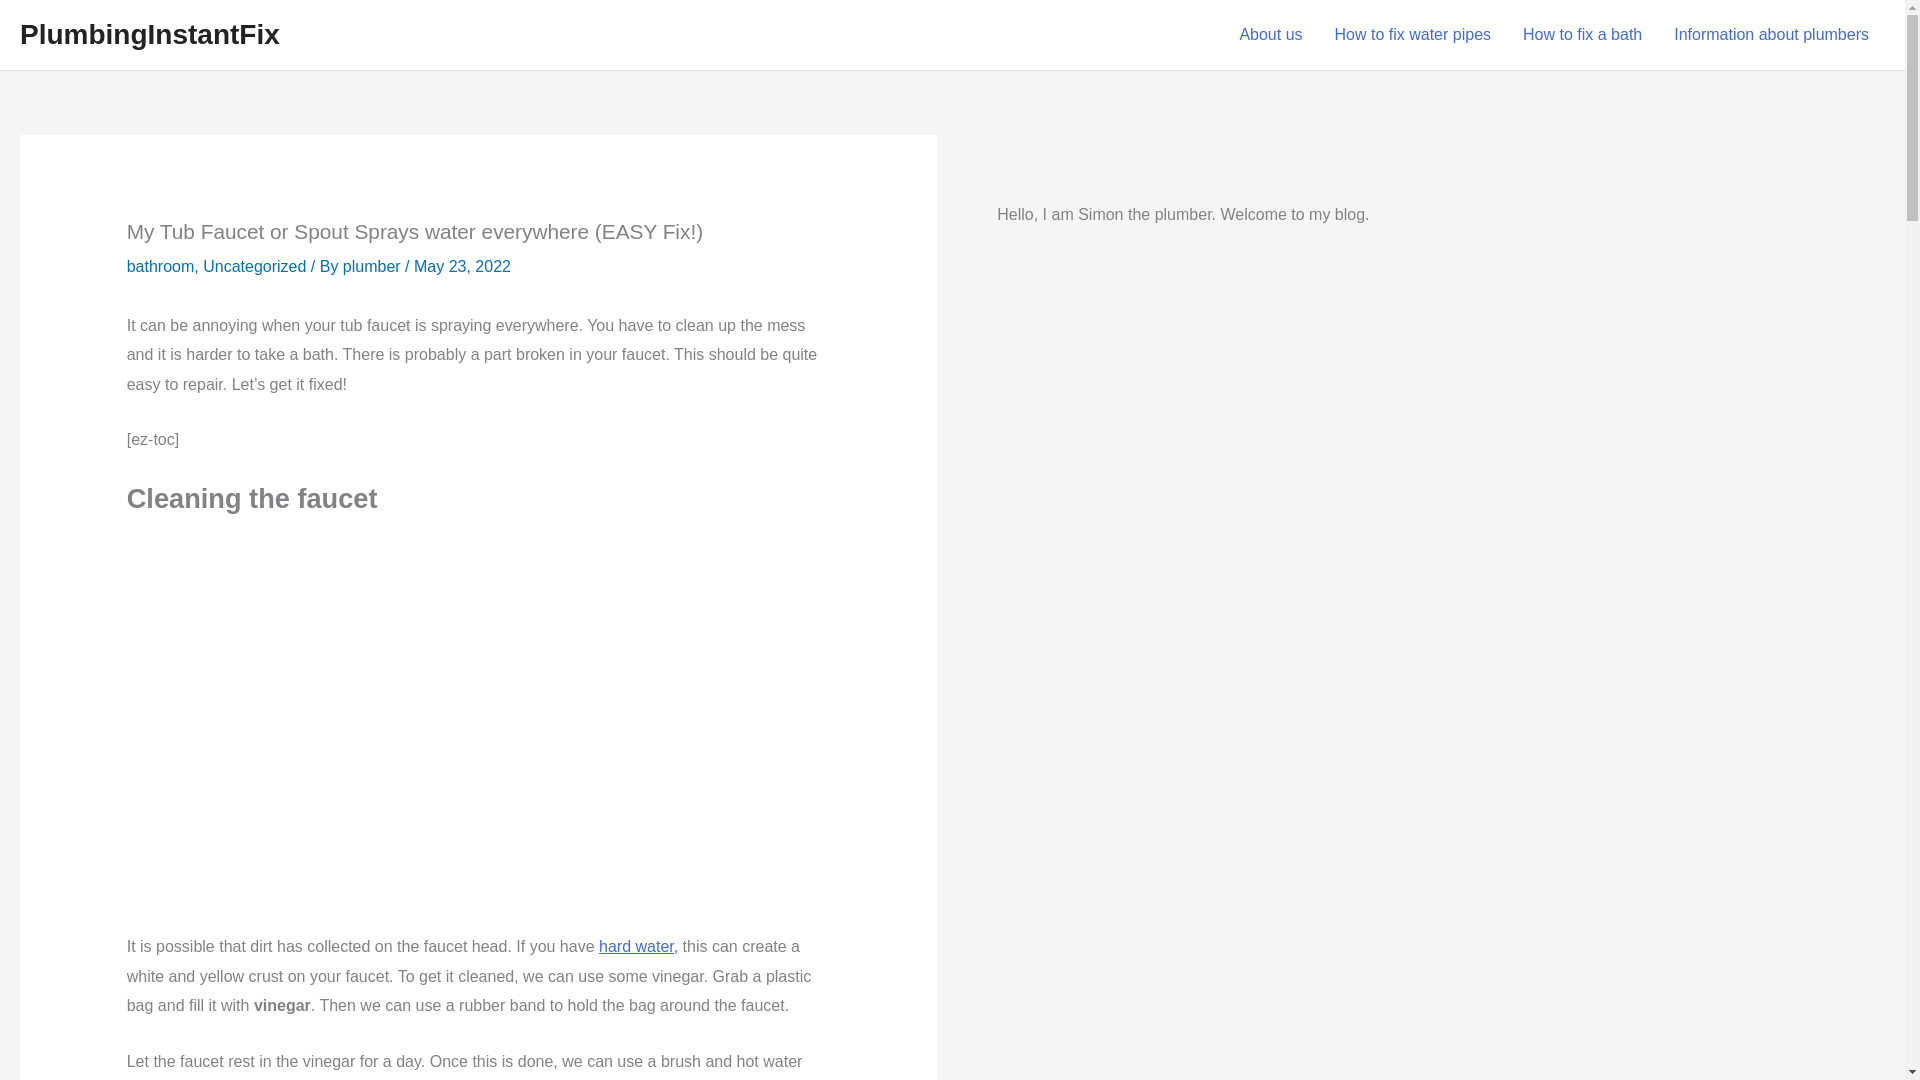  Describe the element at coordinates (1270, 35) in the screenshot. I see `About us` at that location.